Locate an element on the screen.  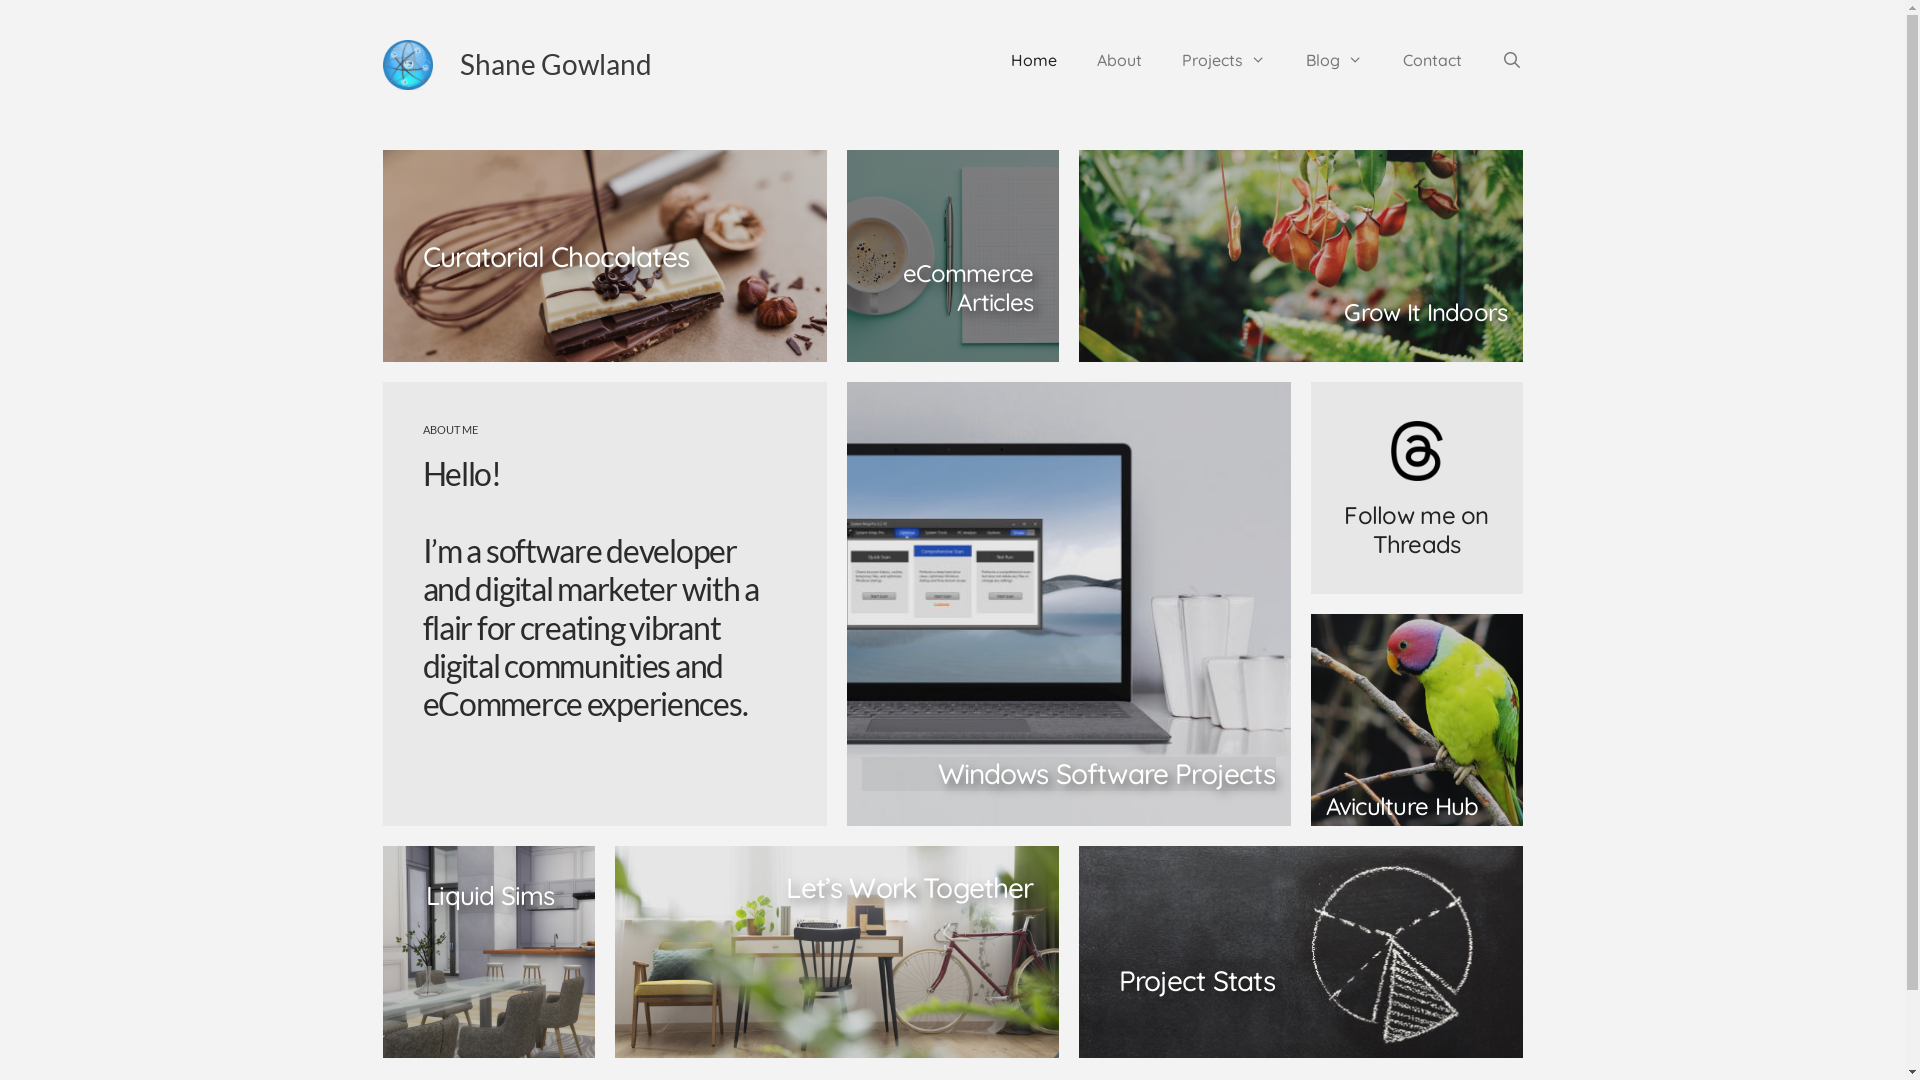
threads is located at coordinates (1416, 451).